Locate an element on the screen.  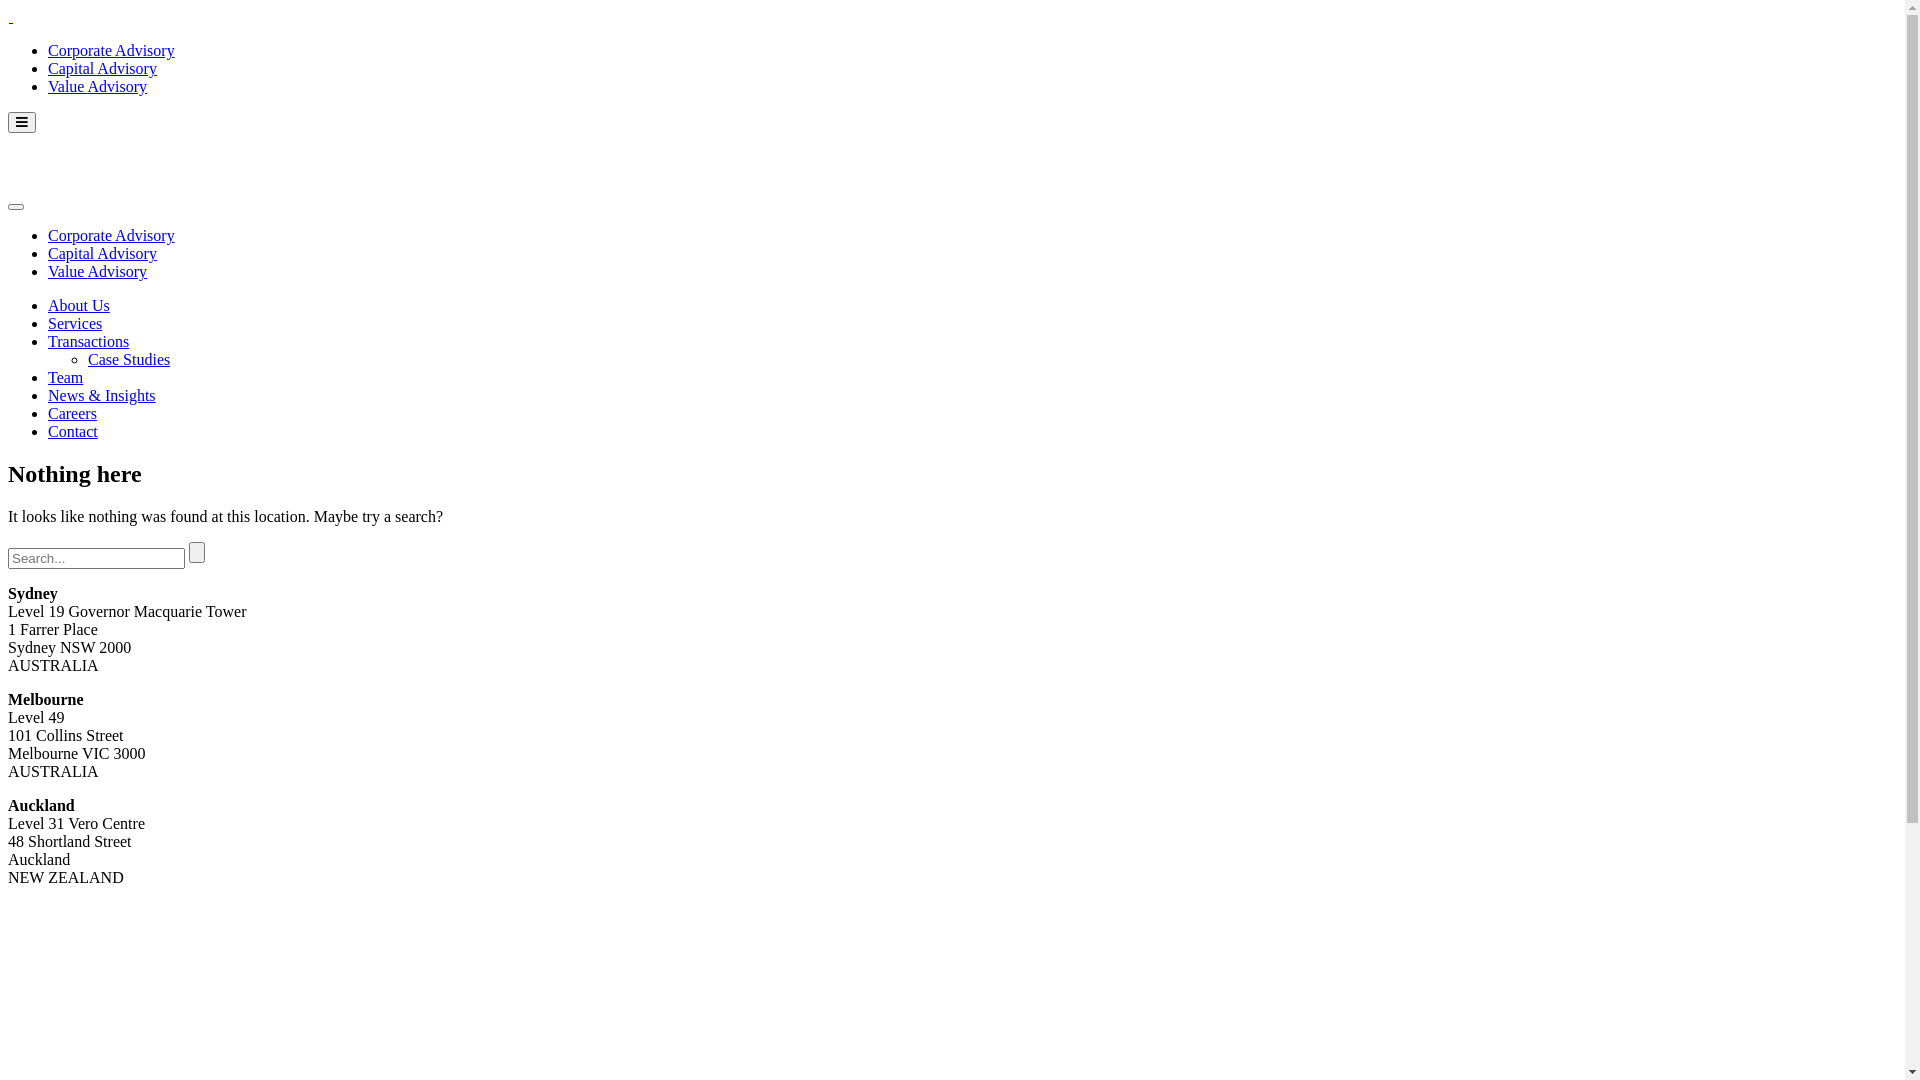
Capital Advisory is located at coordinates (102, 254).